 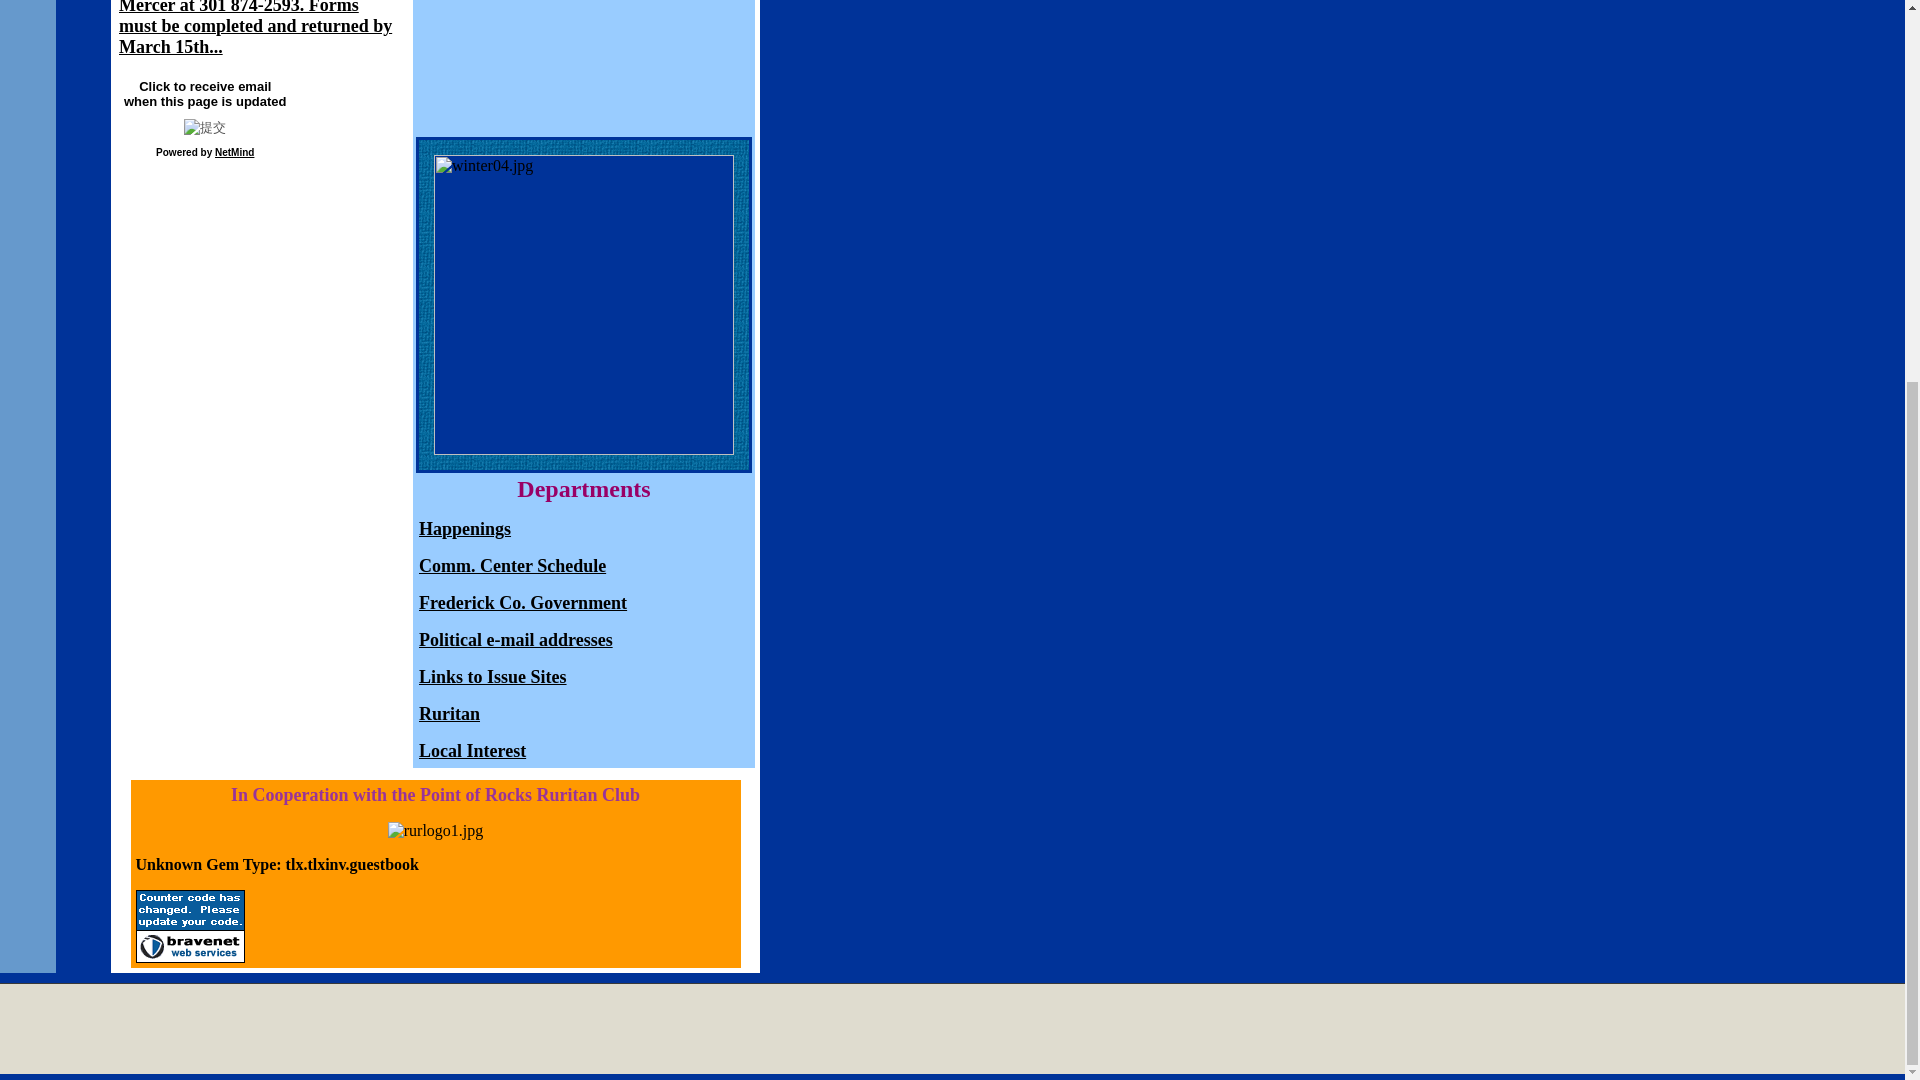 What do you see at coordinates (492, 676) in the screenshot?
I see `Links to Issue Sites` at bounding box center [492, 676].